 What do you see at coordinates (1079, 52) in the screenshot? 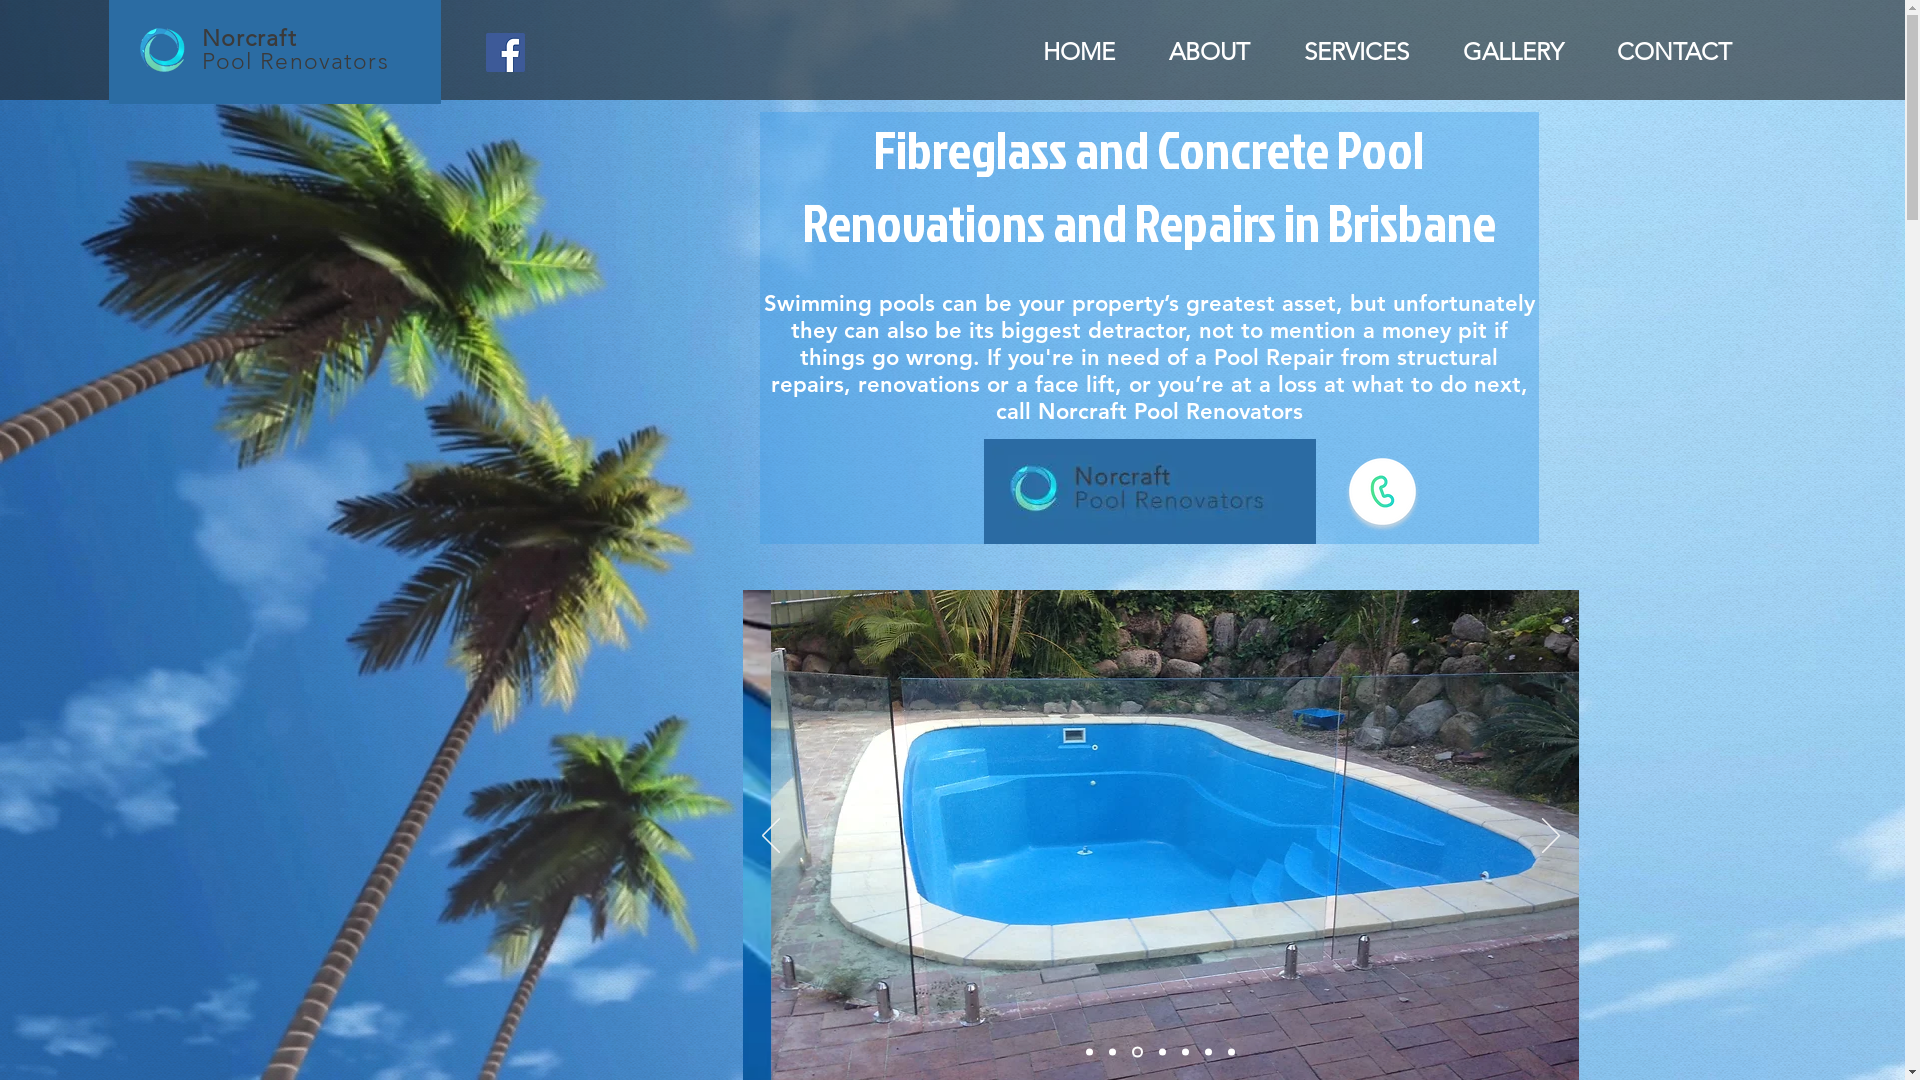
I see `HOME` at bounding box center [1079, 52].